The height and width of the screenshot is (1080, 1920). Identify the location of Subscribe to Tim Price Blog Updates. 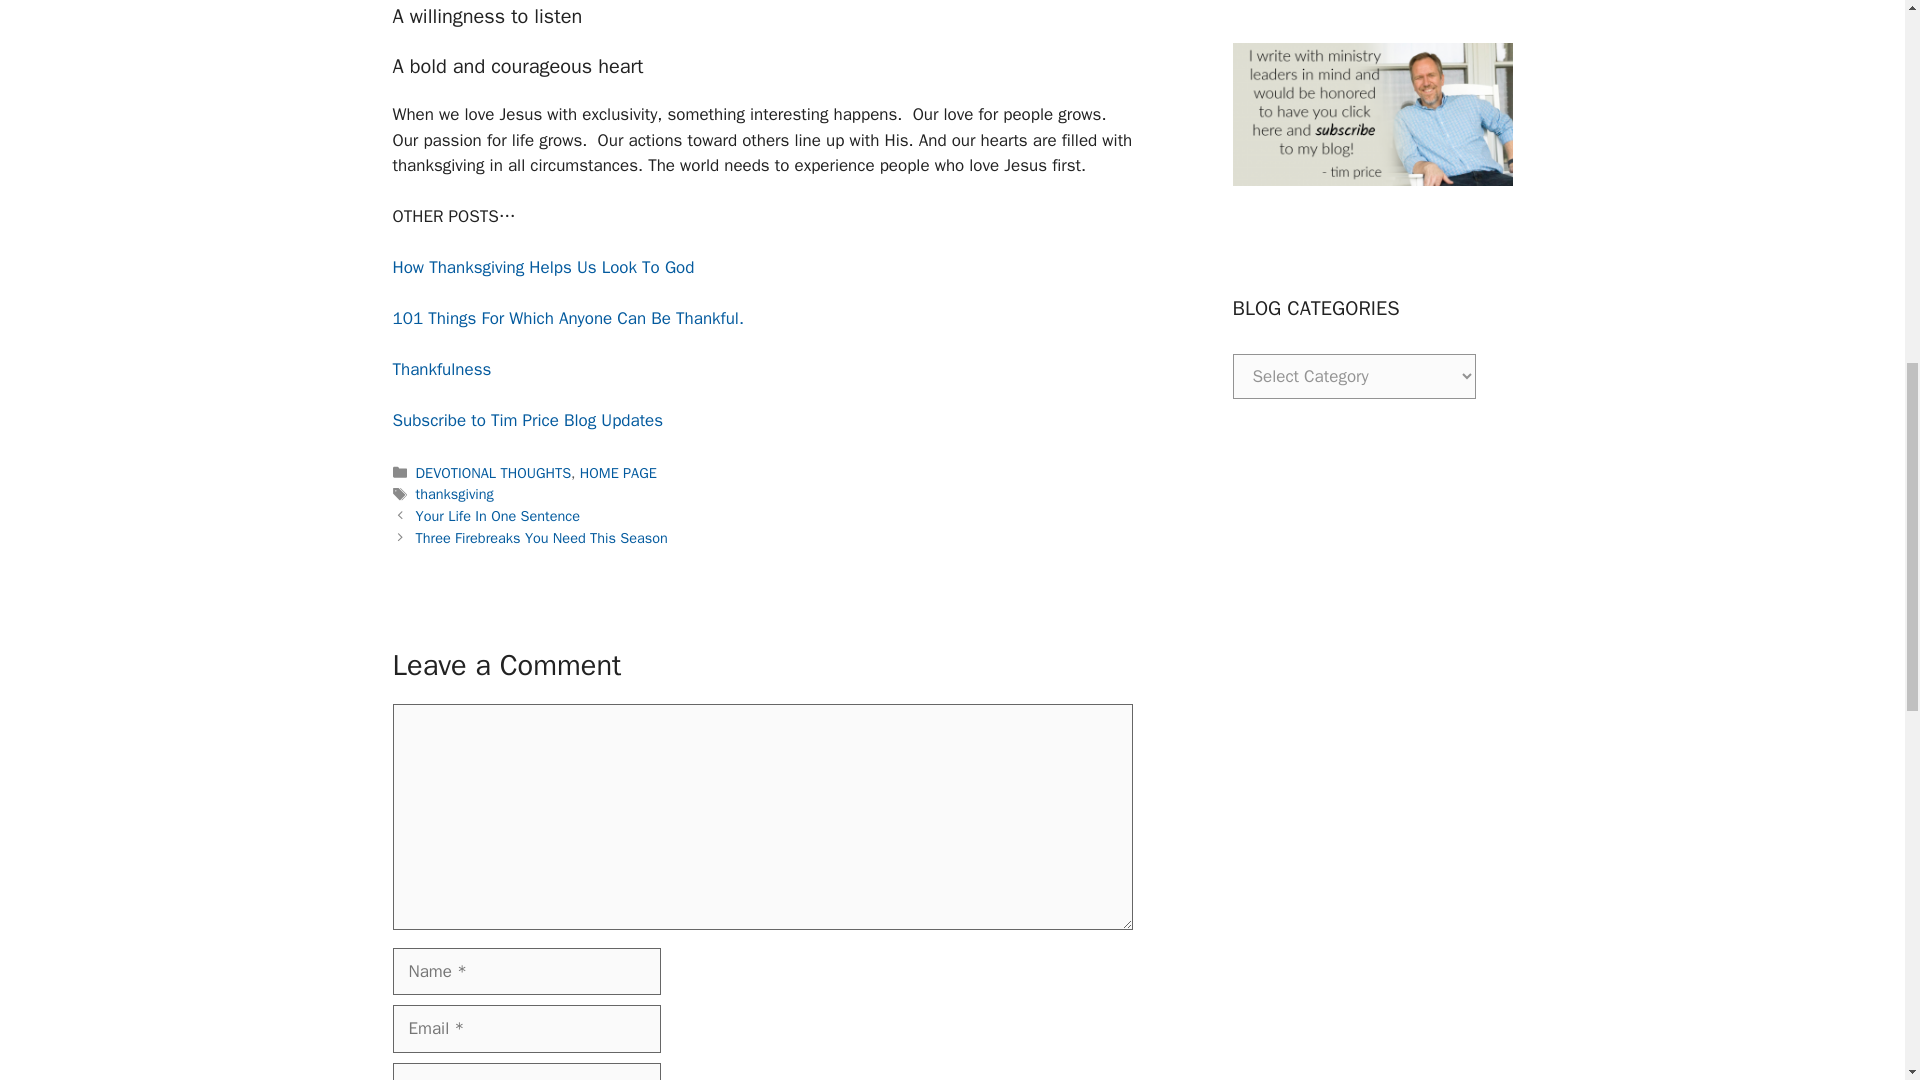
(526, 420).